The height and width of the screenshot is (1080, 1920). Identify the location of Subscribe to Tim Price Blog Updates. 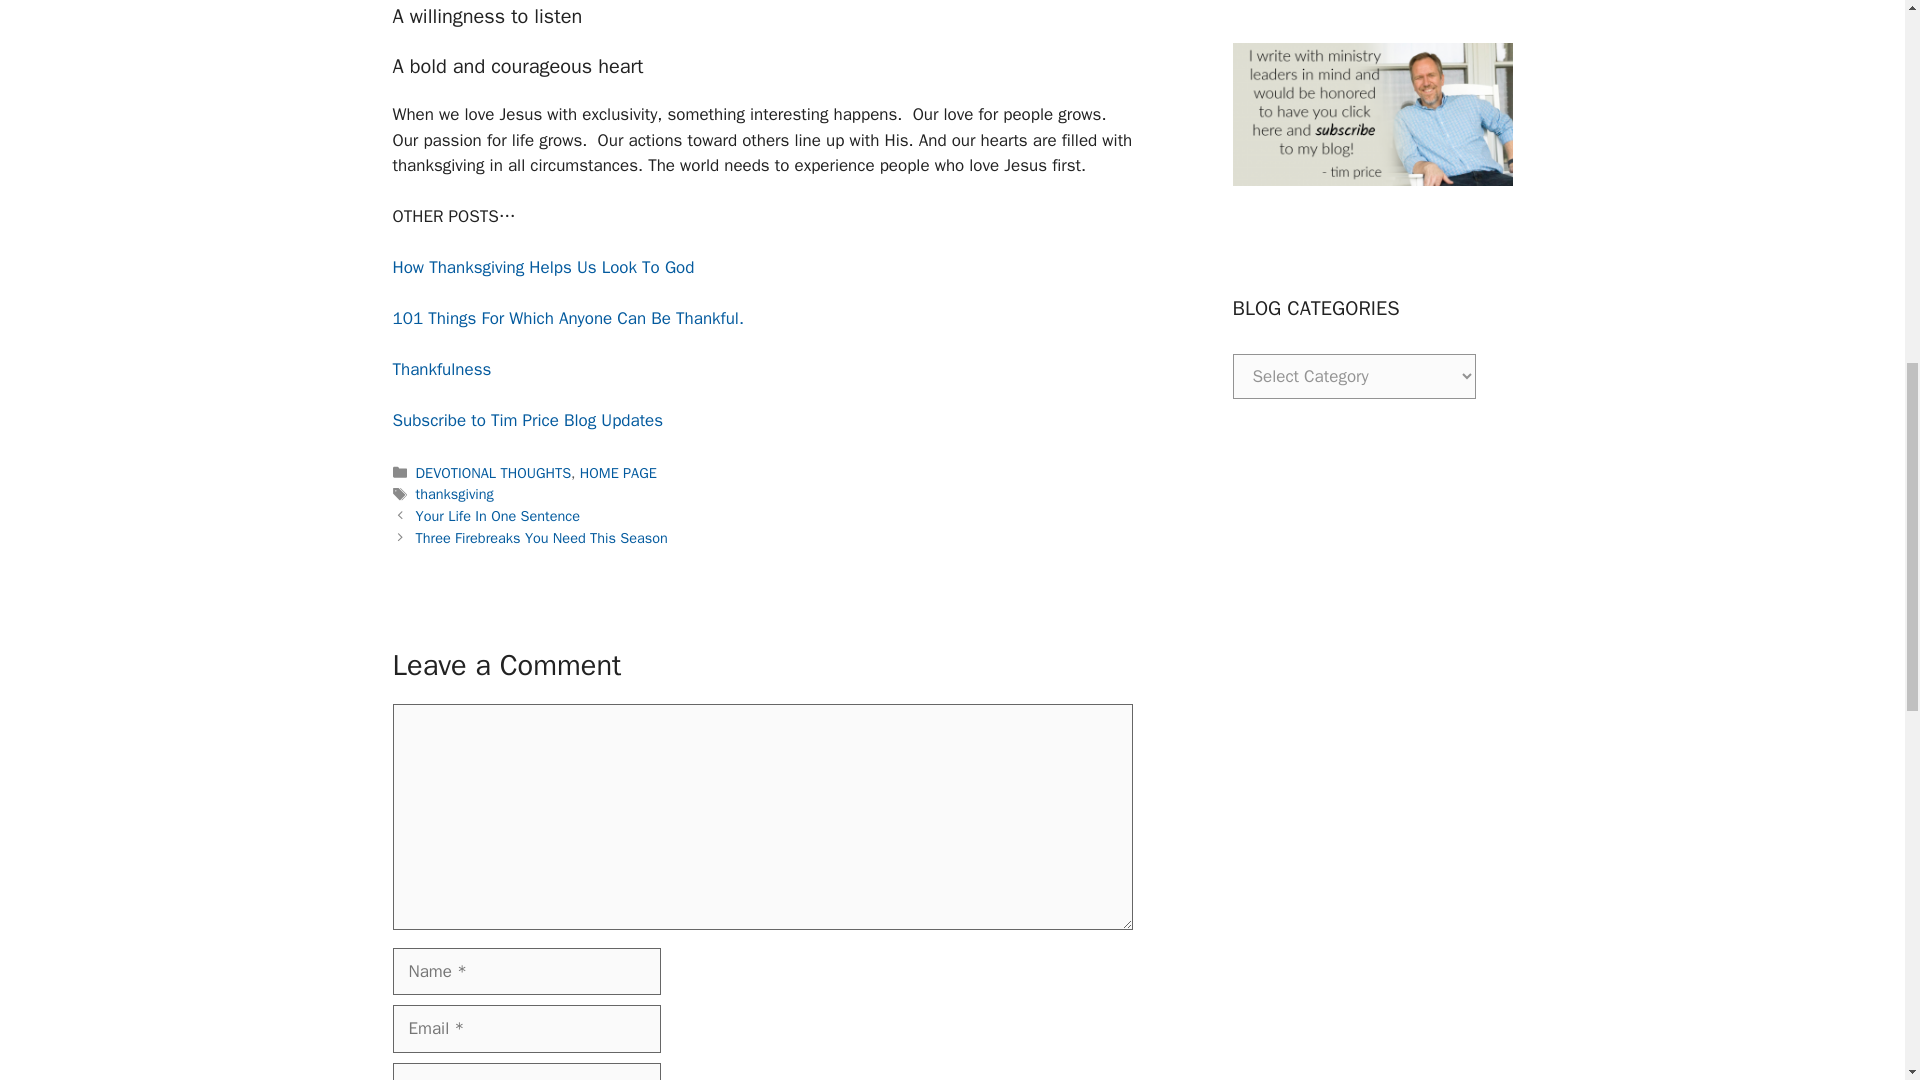
(526, 420).